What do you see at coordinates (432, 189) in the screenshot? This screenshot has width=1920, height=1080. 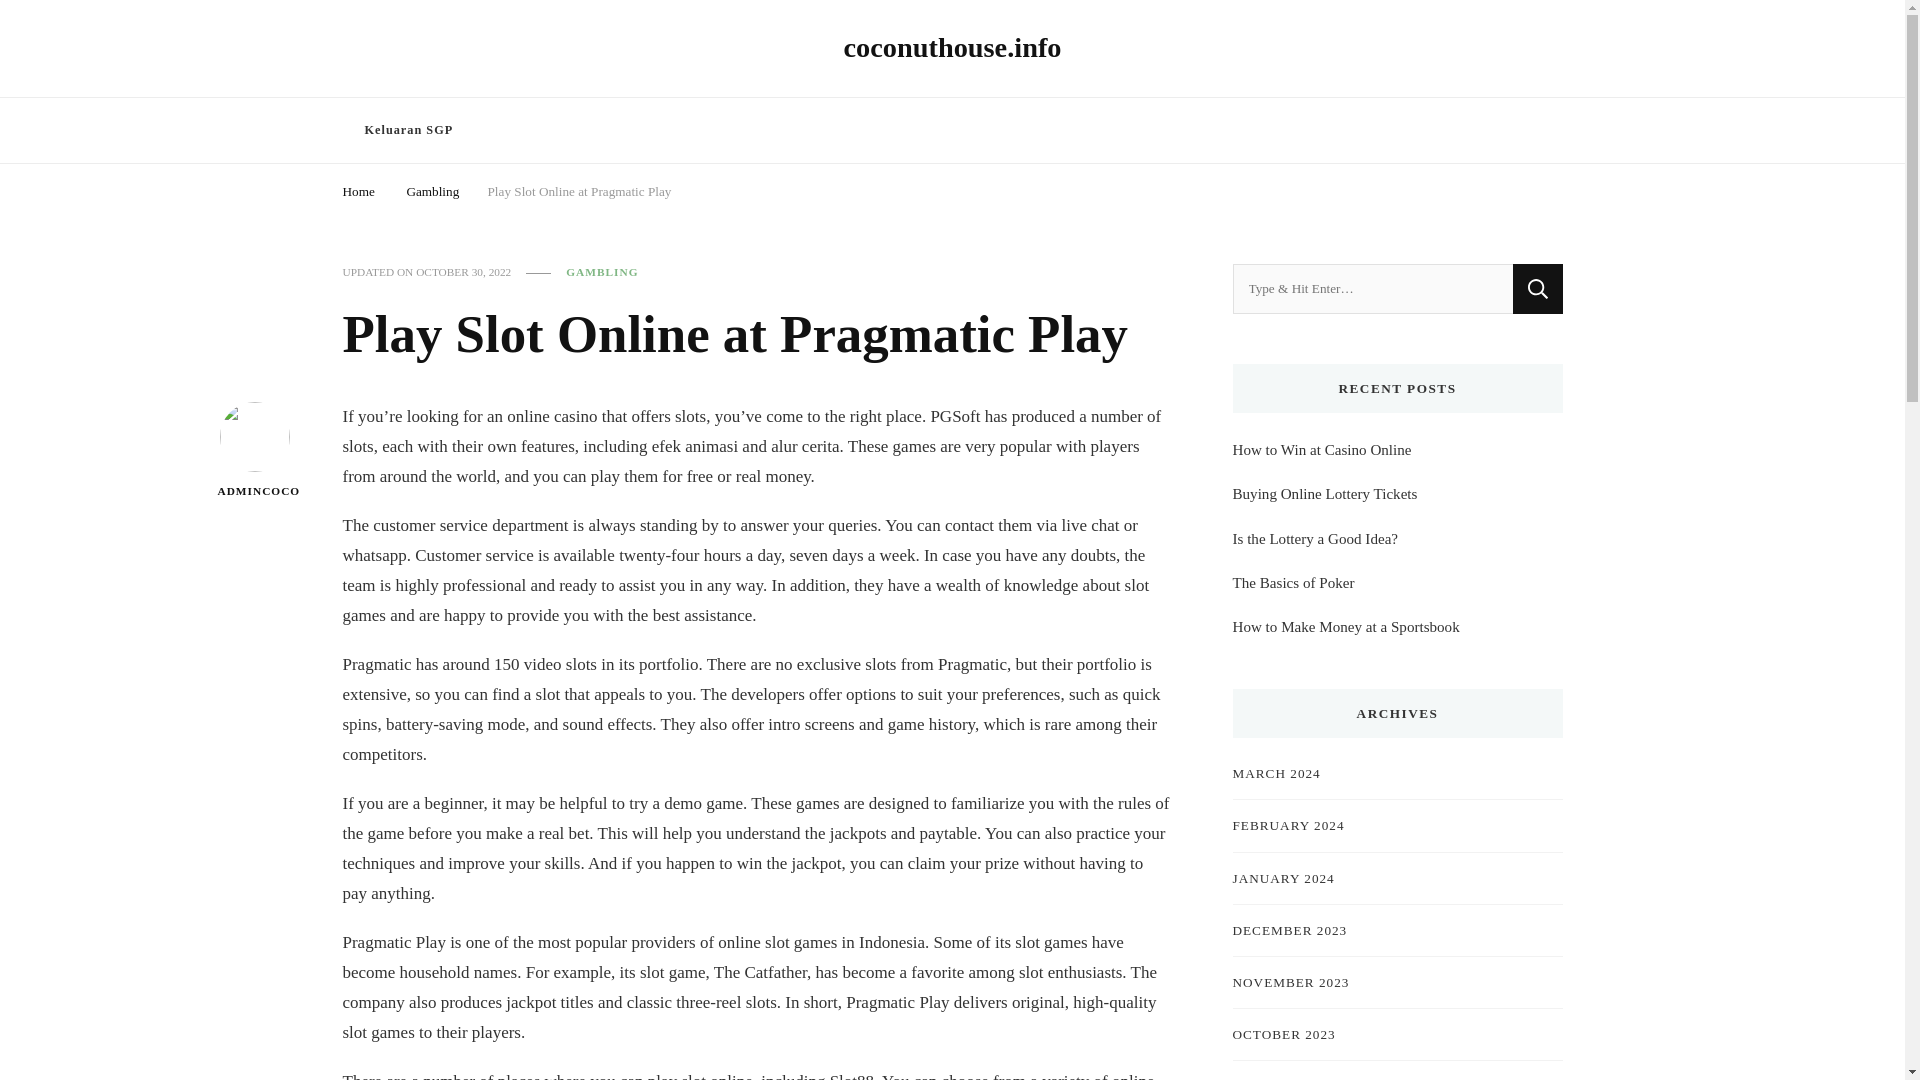 I see `Gambling` at bounding box center [432, 189].